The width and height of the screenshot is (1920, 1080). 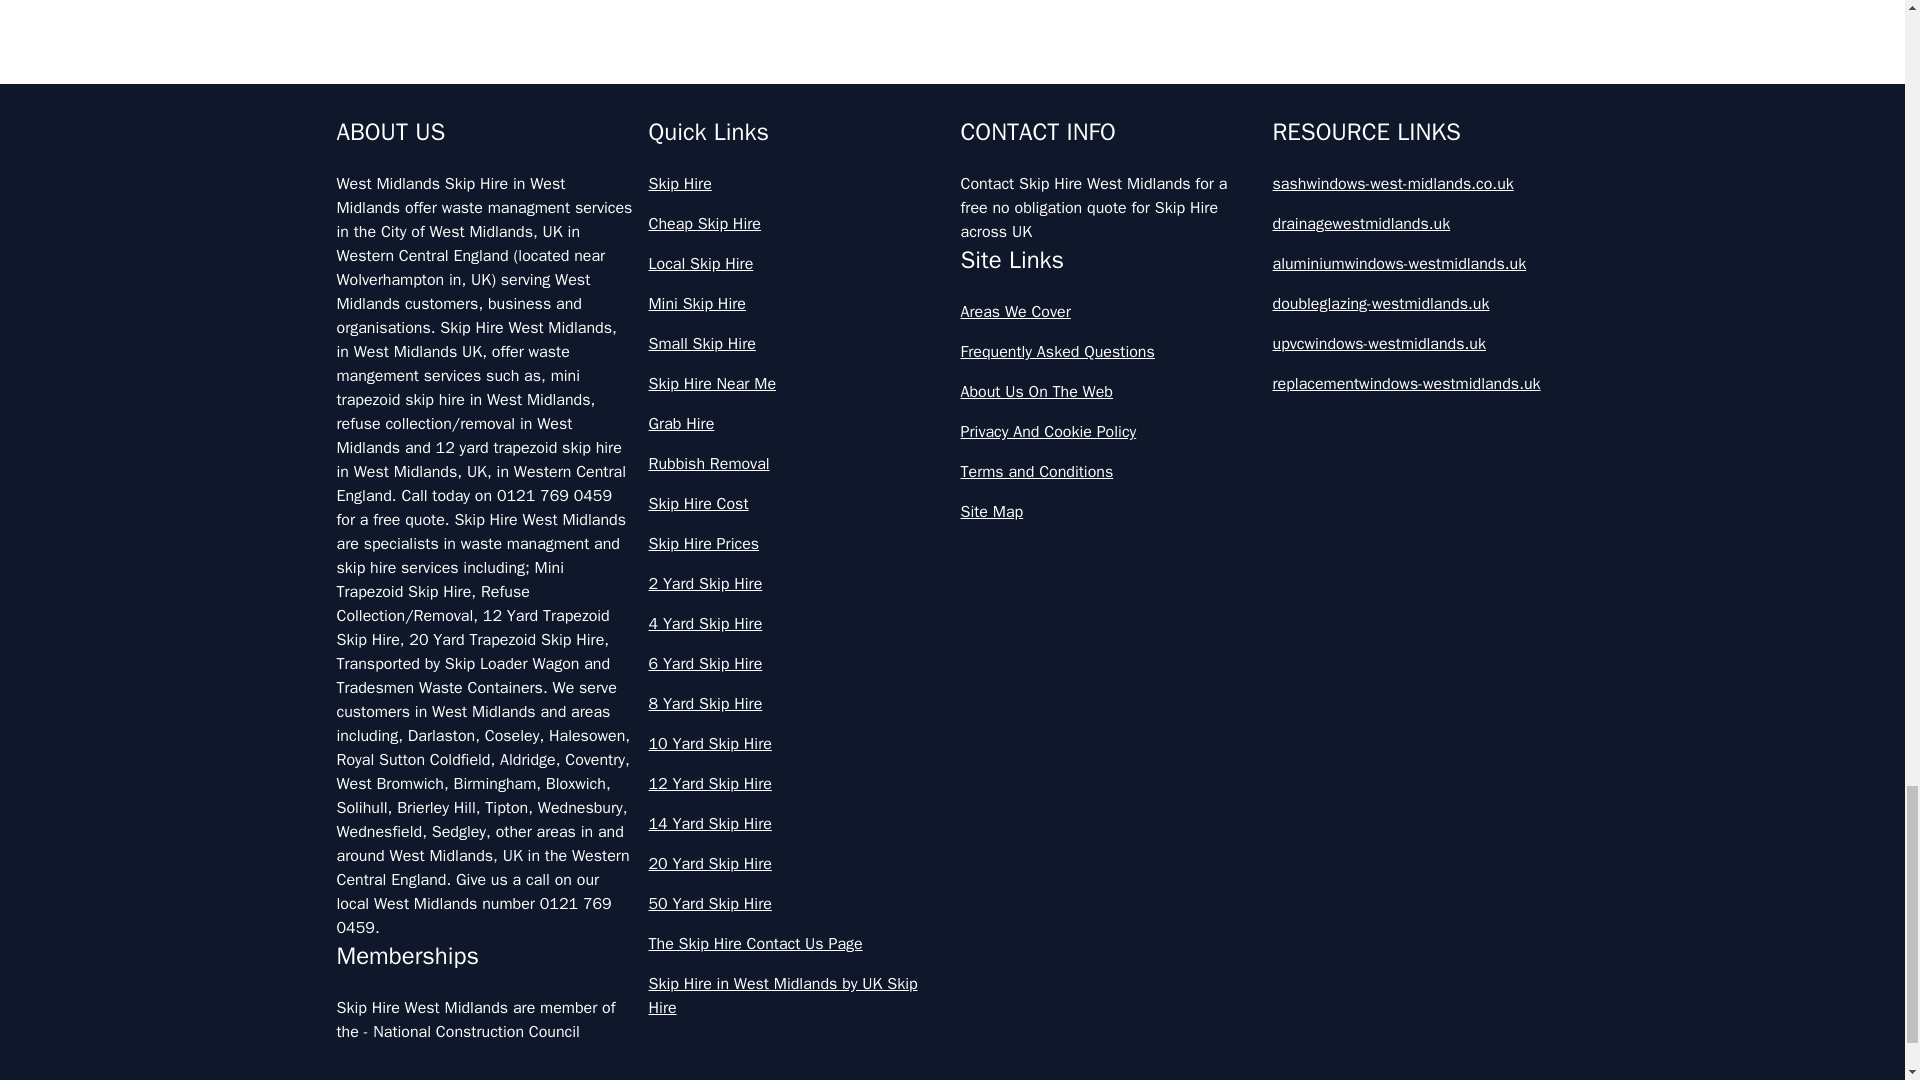 I want to click on upvcwindows-westmidlands.uk, so click(x=1420, y=344).